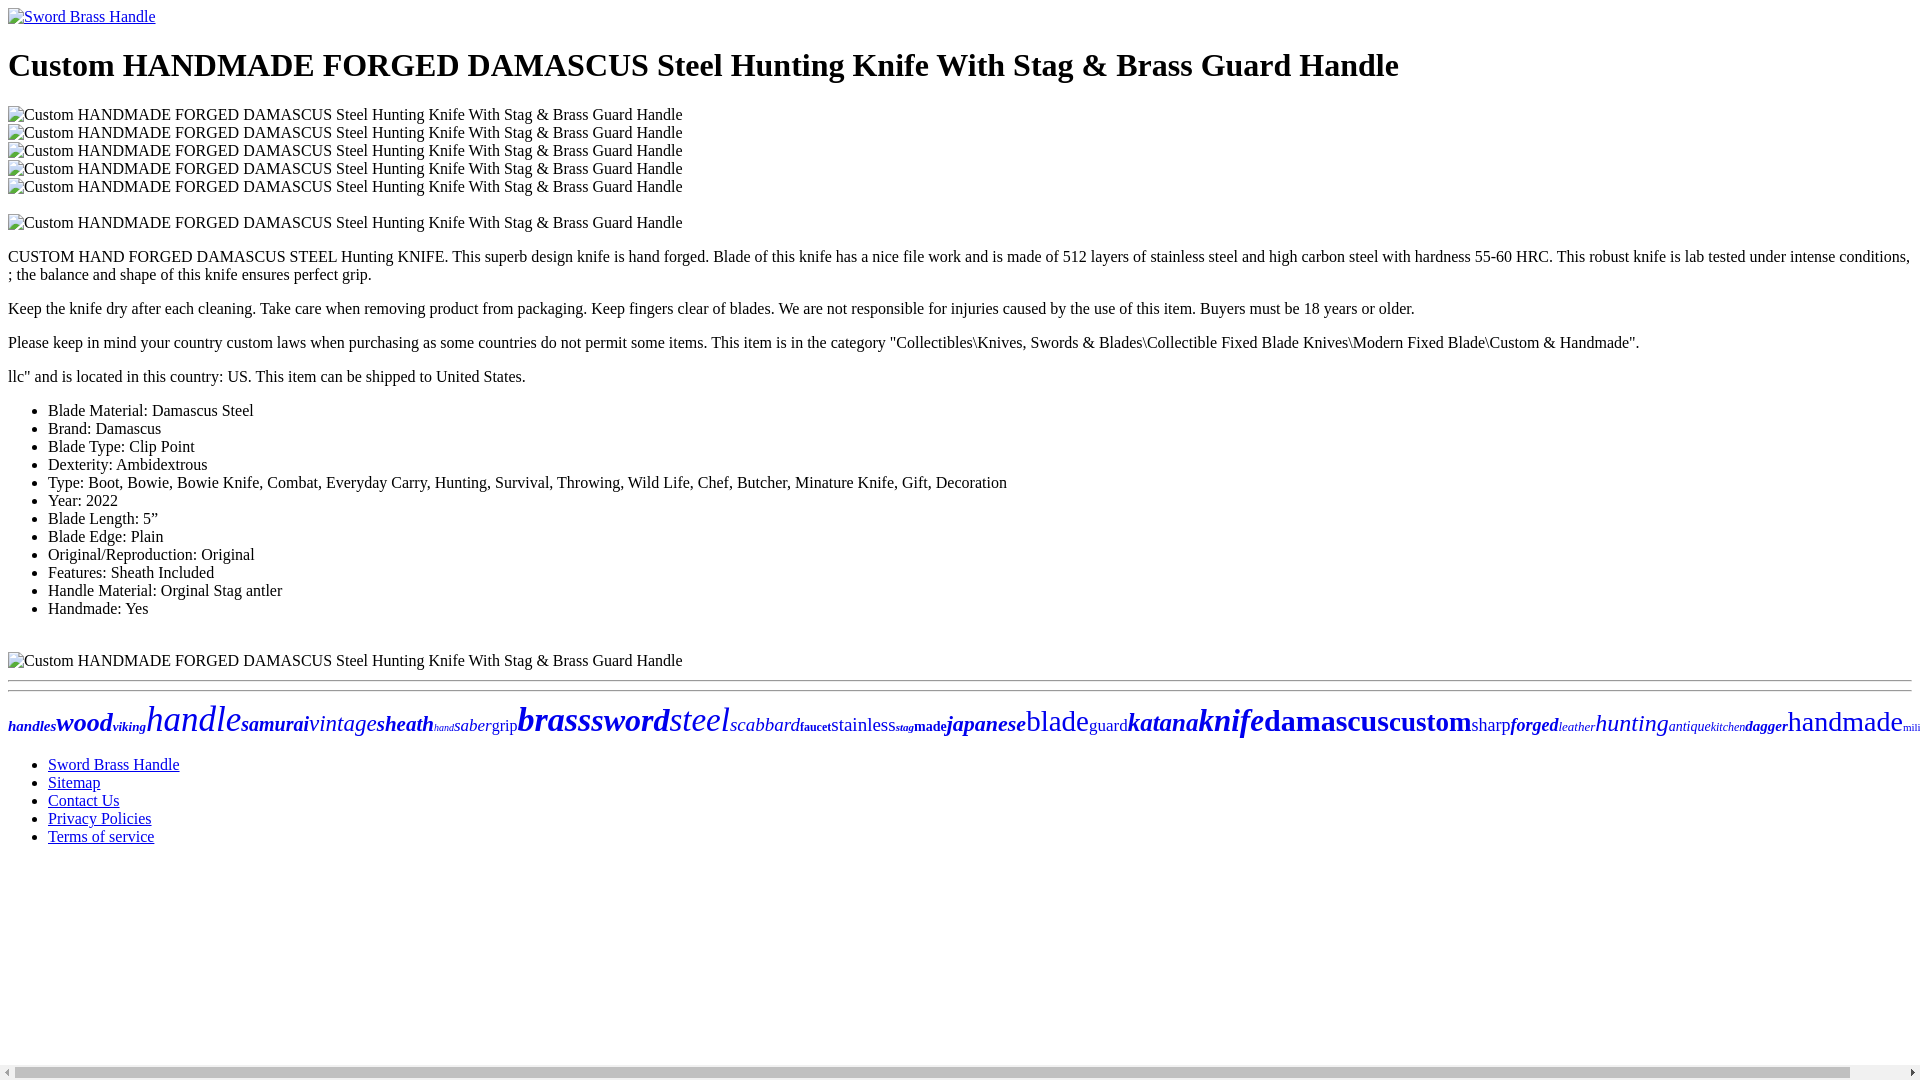 The image size is (1920, 1080). What do you see at coordinates (1108, 726) in the screenshot?
I see `guard` at bounding box center [1108, 726].